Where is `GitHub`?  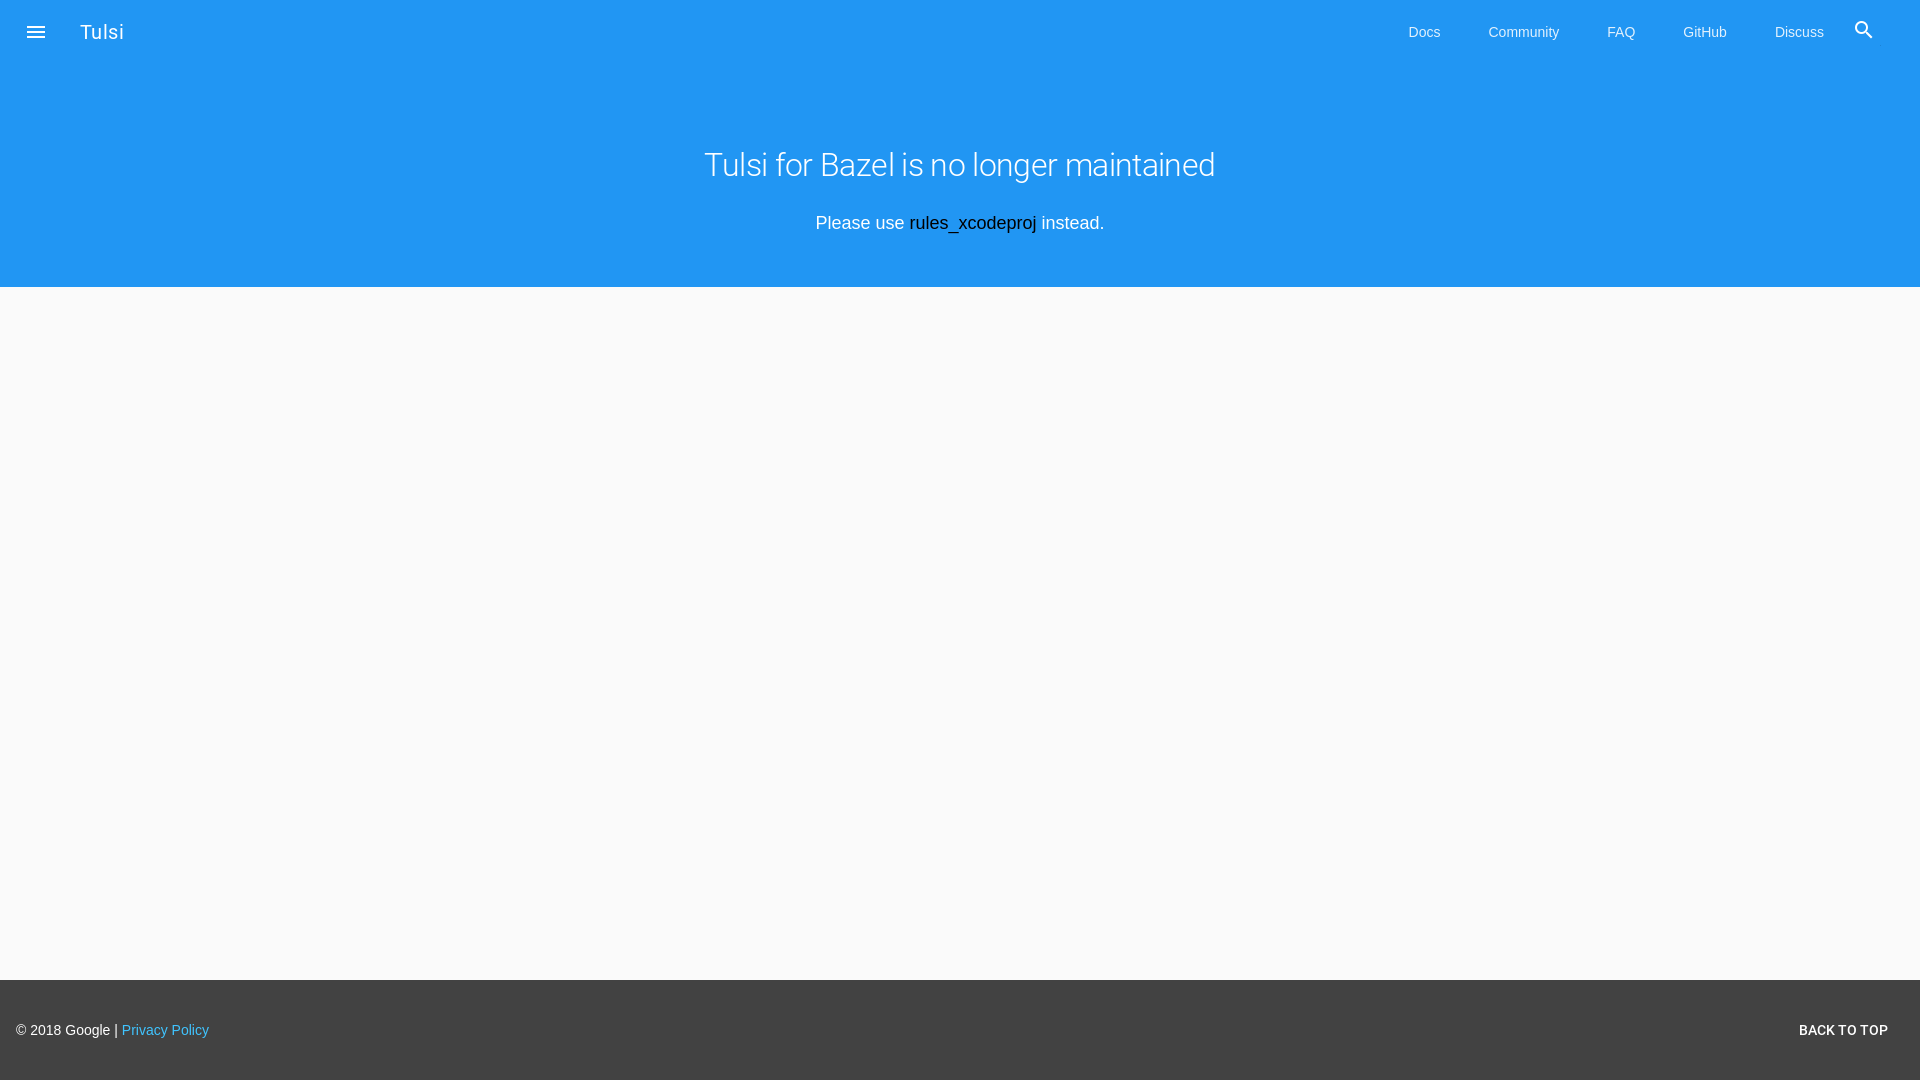
GitHub is located at coordinates (1705, 32).